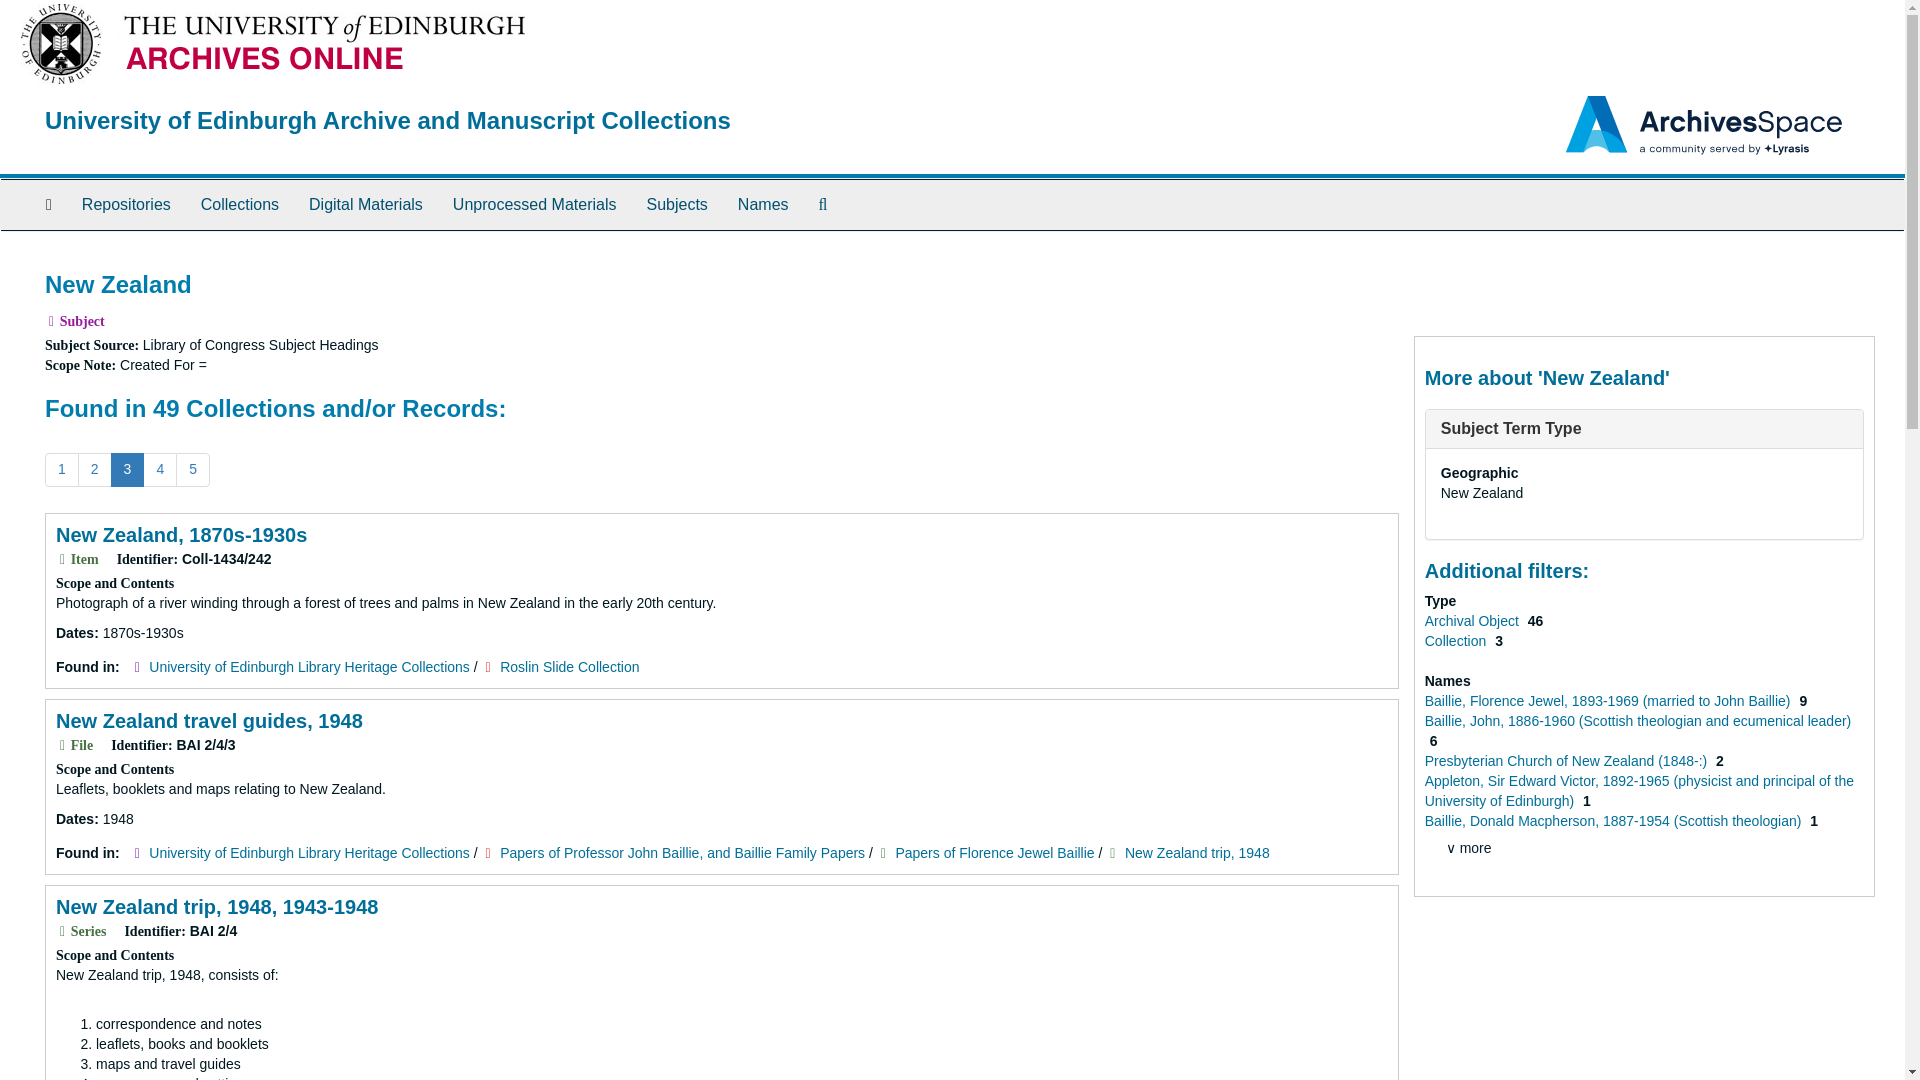 The image size is (1920, 1080). I want to click on University of Edinburgh Library Heritage Collections, so click(310, 852).